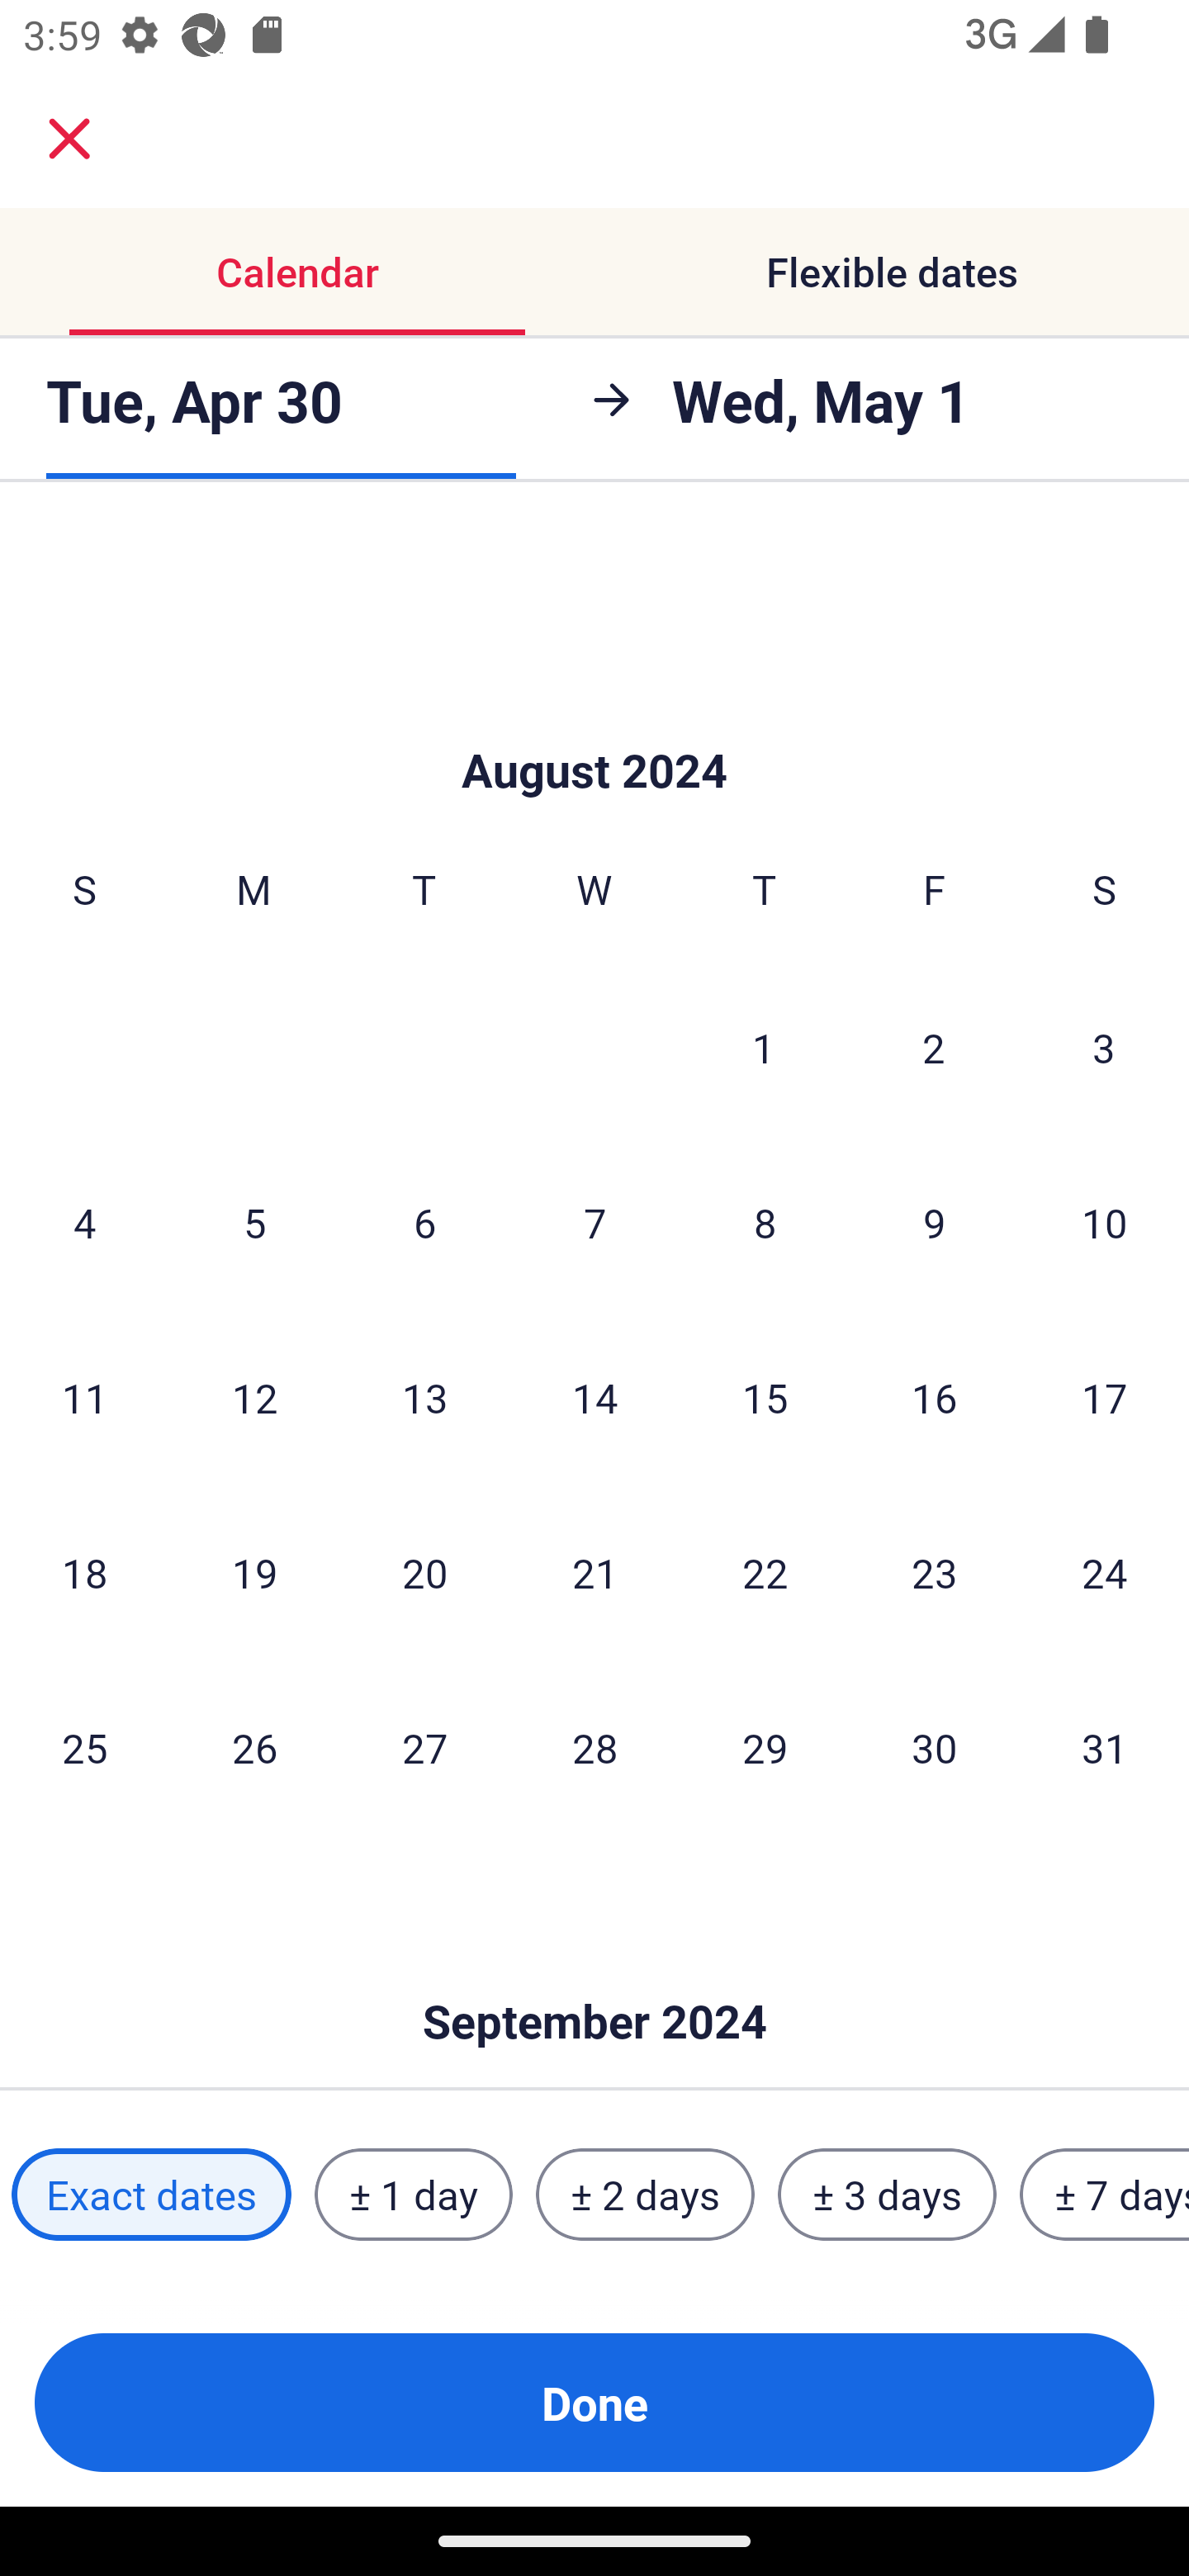 This screenshot has height=2576, width=1189. I want to click on 21 Wednesday, August 21, 2024, so click(594, 1572).